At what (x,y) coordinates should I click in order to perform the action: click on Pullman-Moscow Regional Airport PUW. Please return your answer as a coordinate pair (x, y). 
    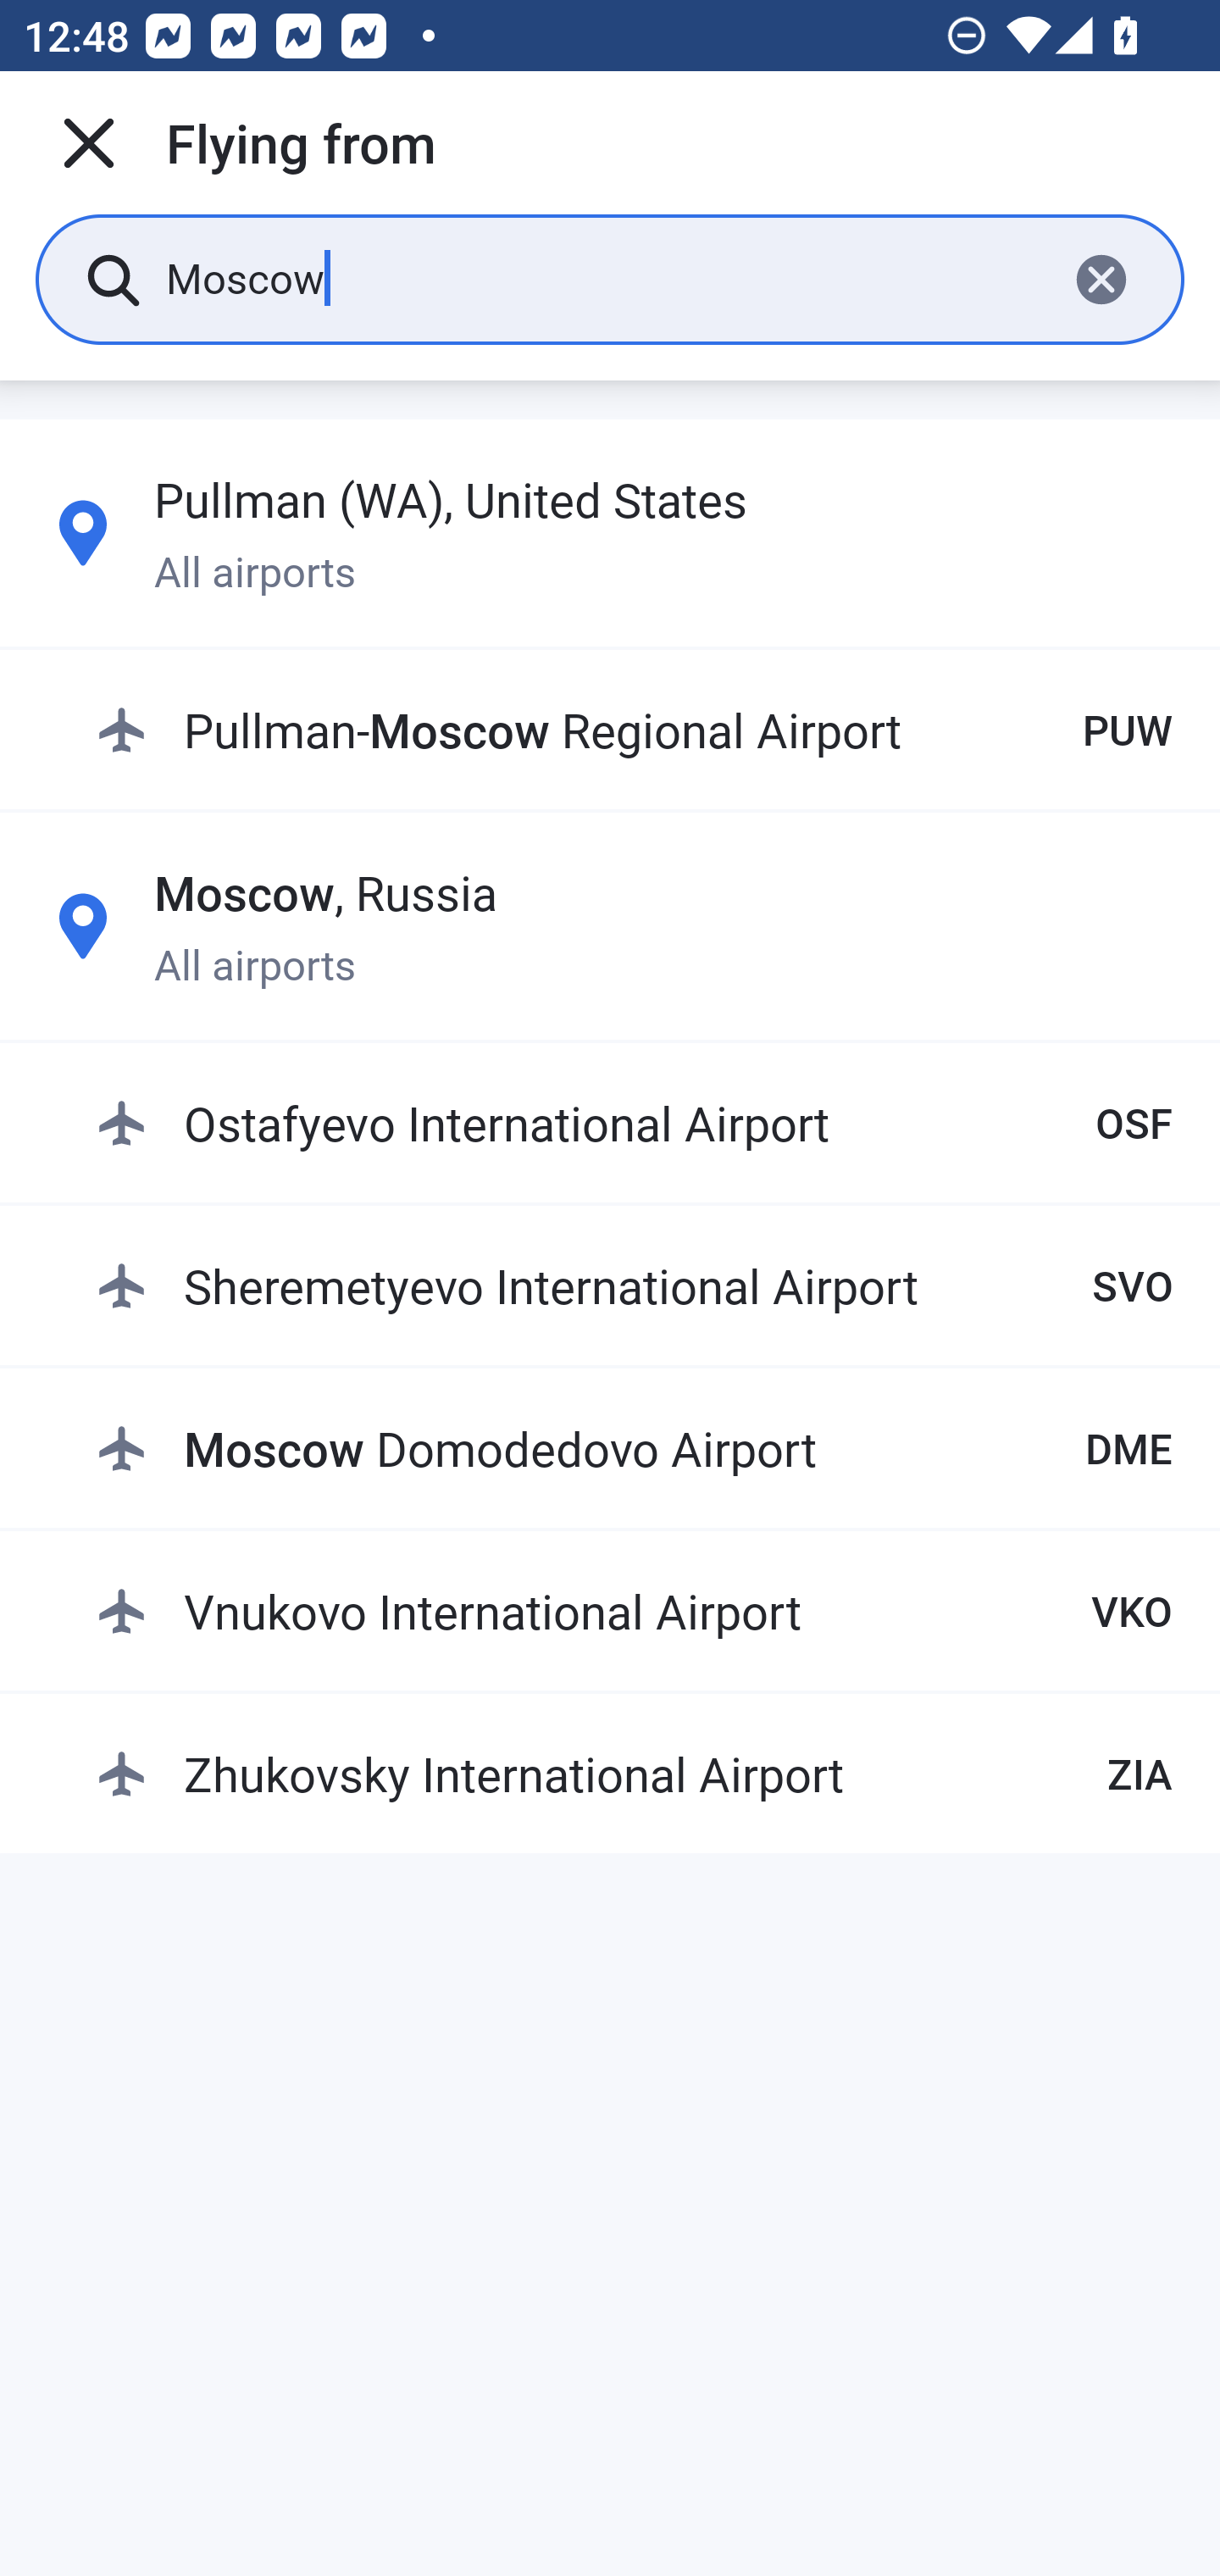
    Looking at the image, I should click on (634, 730).